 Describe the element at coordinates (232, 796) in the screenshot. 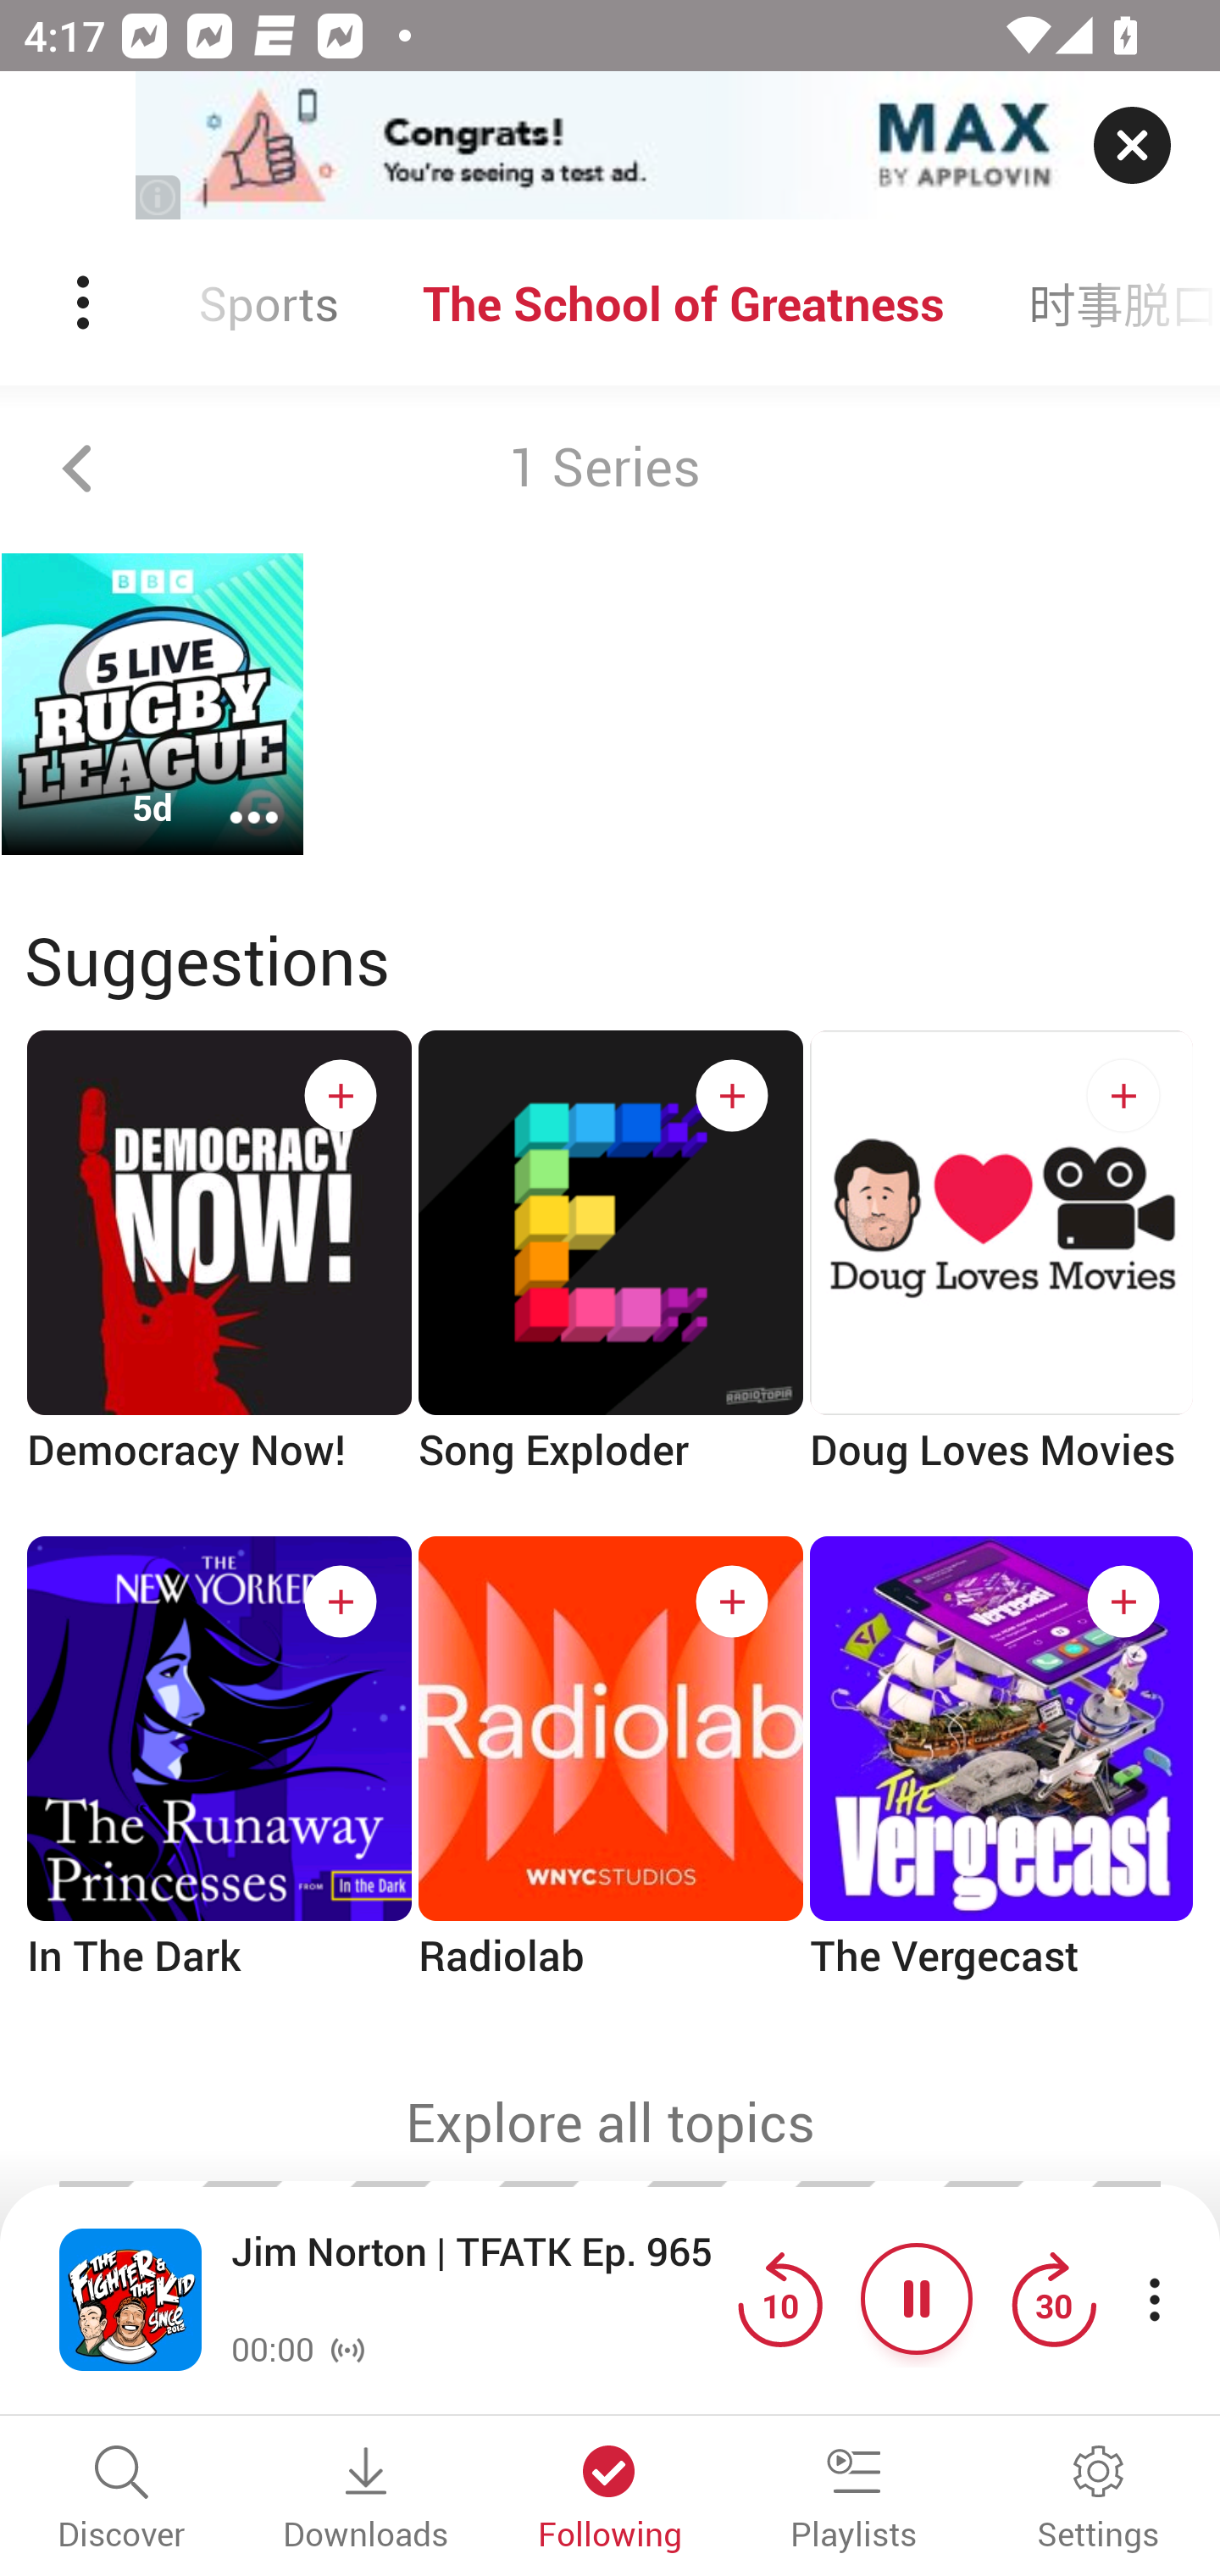

I see `More options` at that location.